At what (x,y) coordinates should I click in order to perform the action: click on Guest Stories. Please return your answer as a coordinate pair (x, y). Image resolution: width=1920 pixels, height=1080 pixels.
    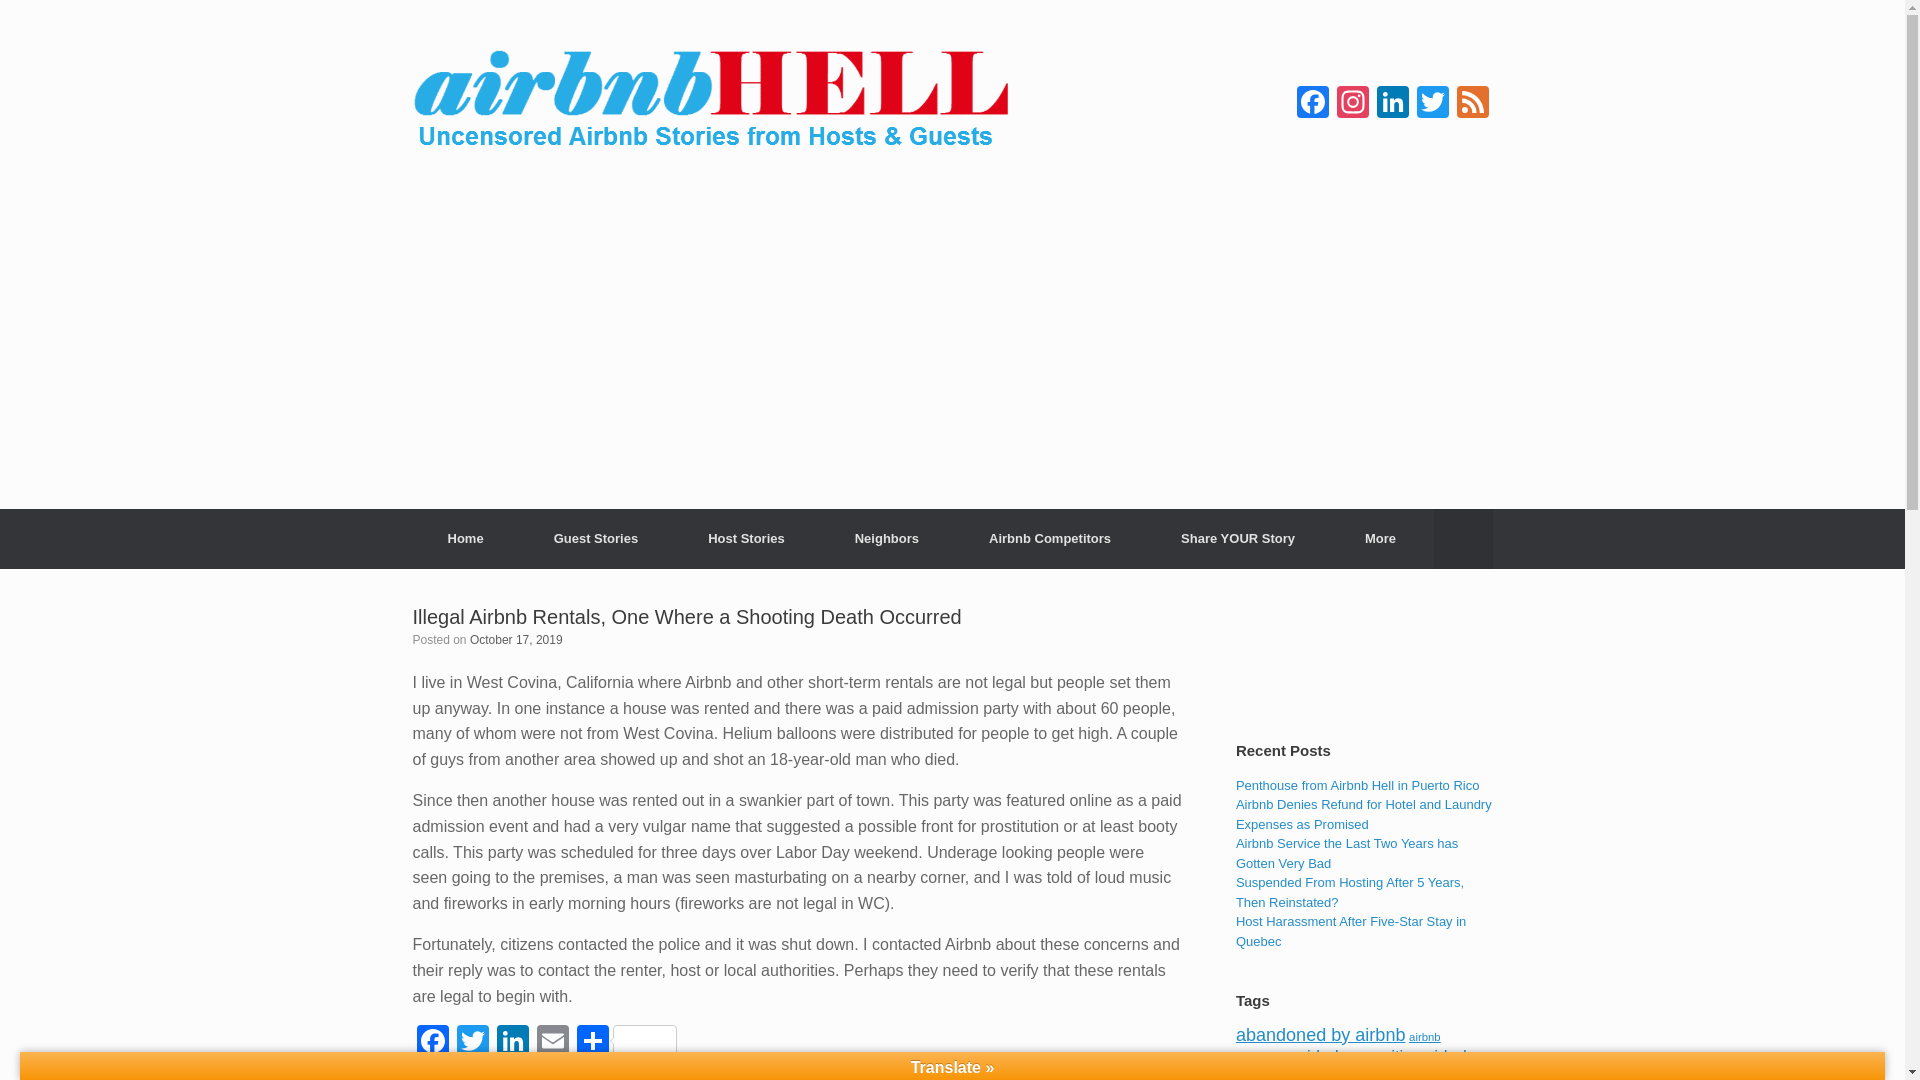
    Looking at the image, I should click on (596, 538).